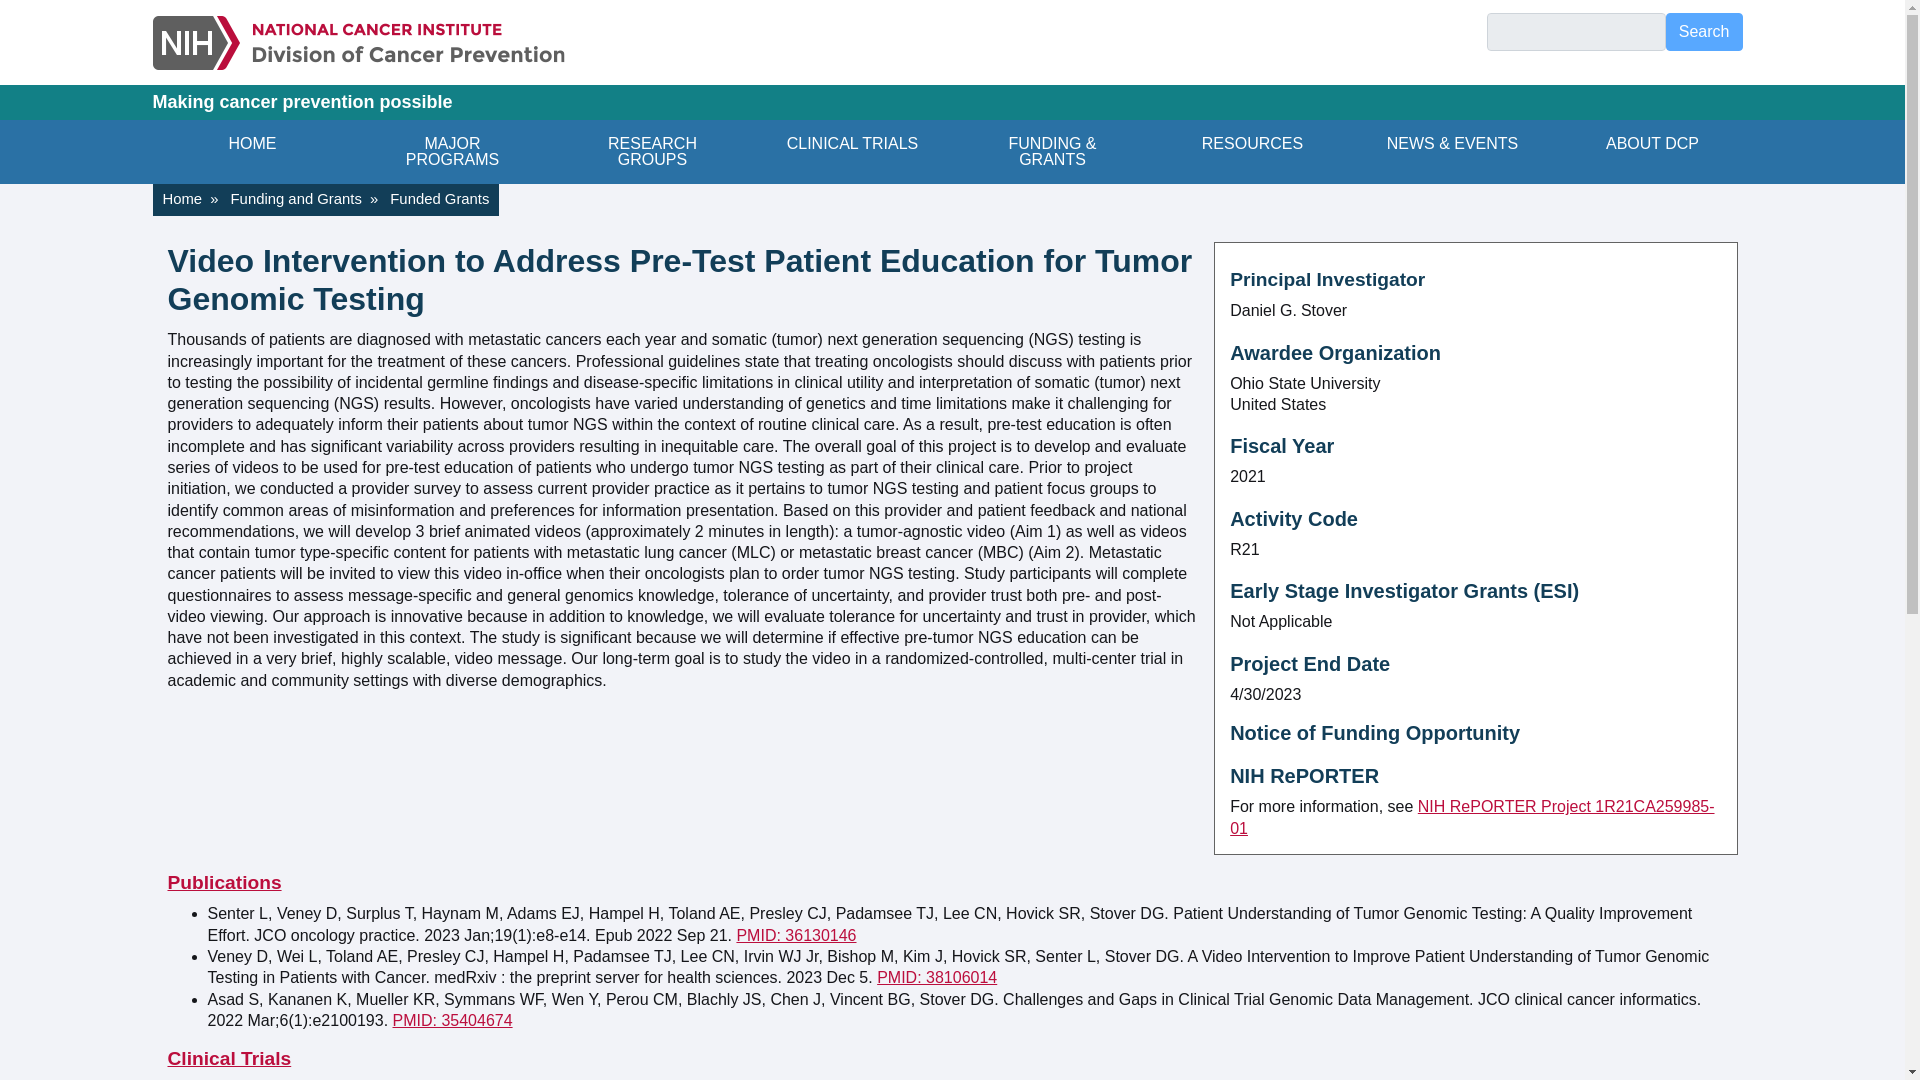 The height and width of the screenshot is (1080, 1920). What do you see at coordinates (952, 2) in the screenshot?
I see `Skip to main content` at bounding box center [952, 2].